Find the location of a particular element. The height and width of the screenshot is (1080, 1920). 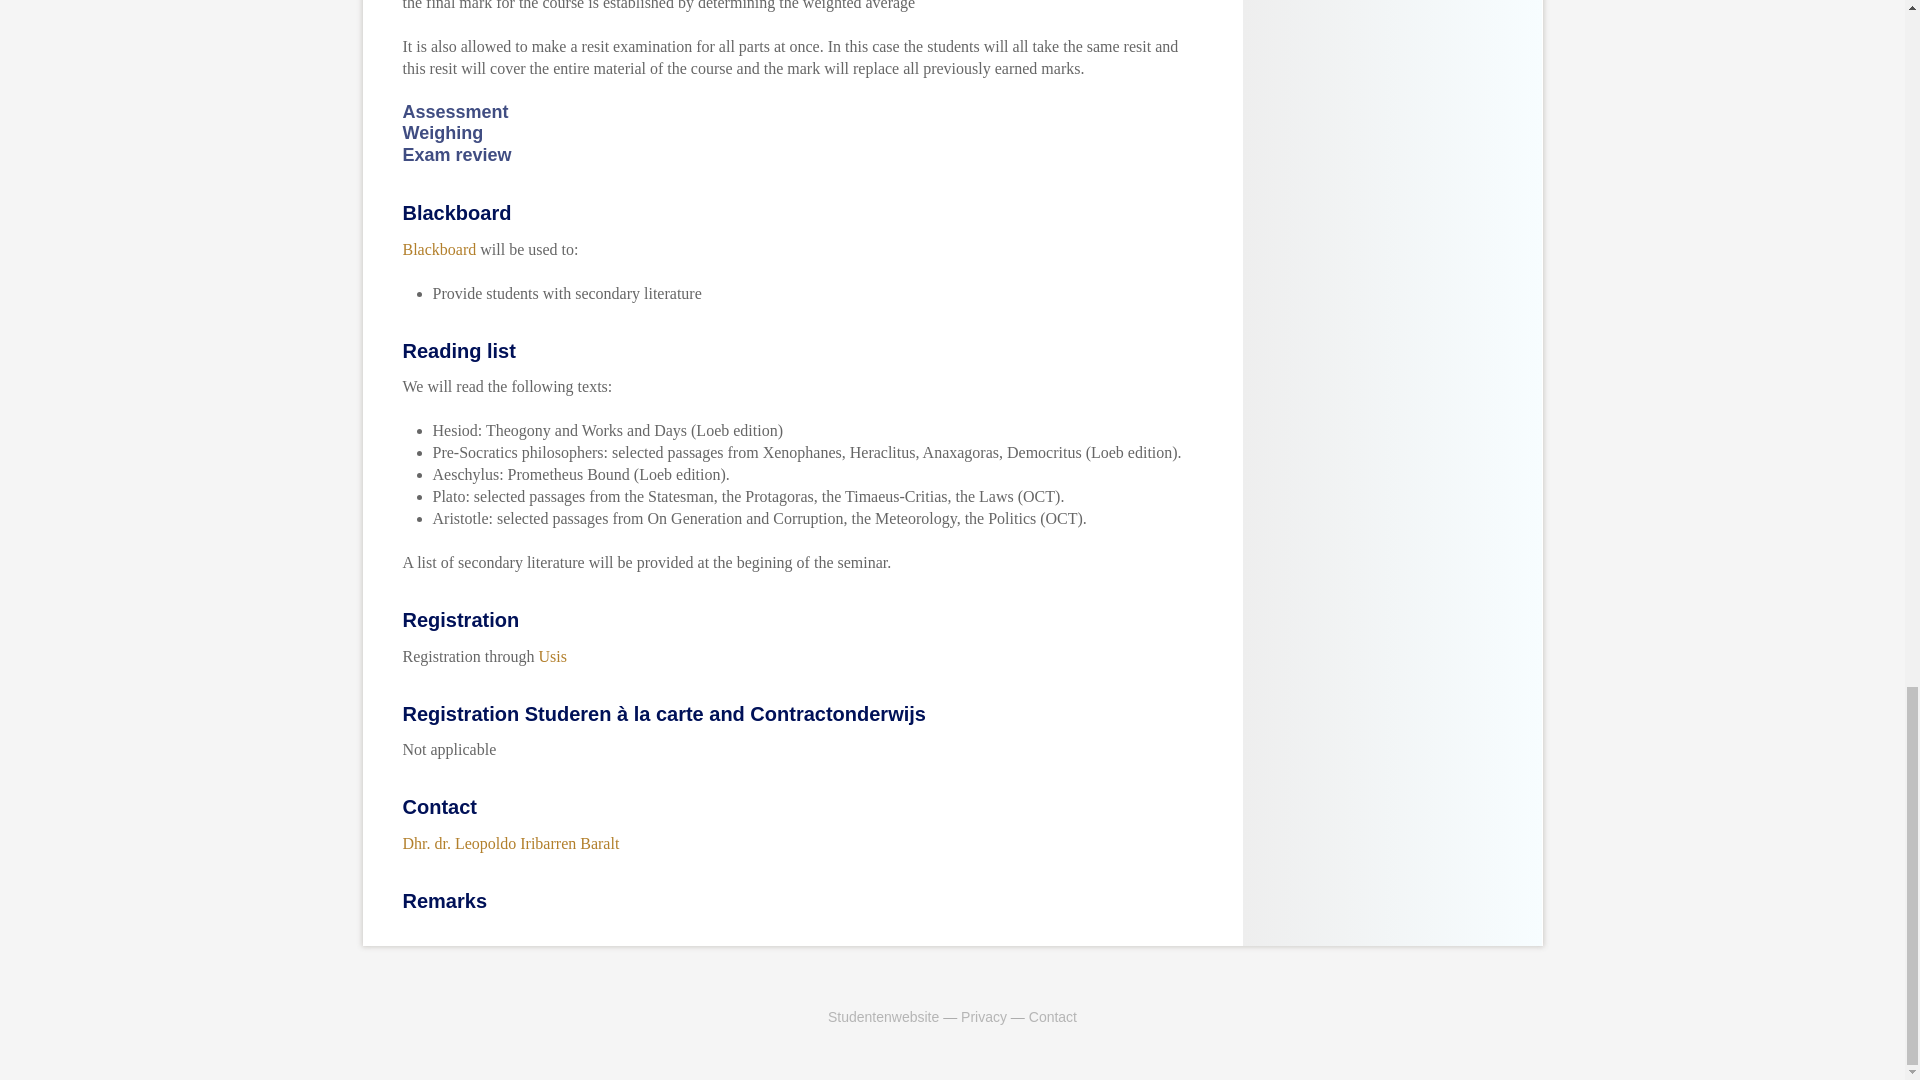

Studentenwebsite is located at coordinates (882, 1016).